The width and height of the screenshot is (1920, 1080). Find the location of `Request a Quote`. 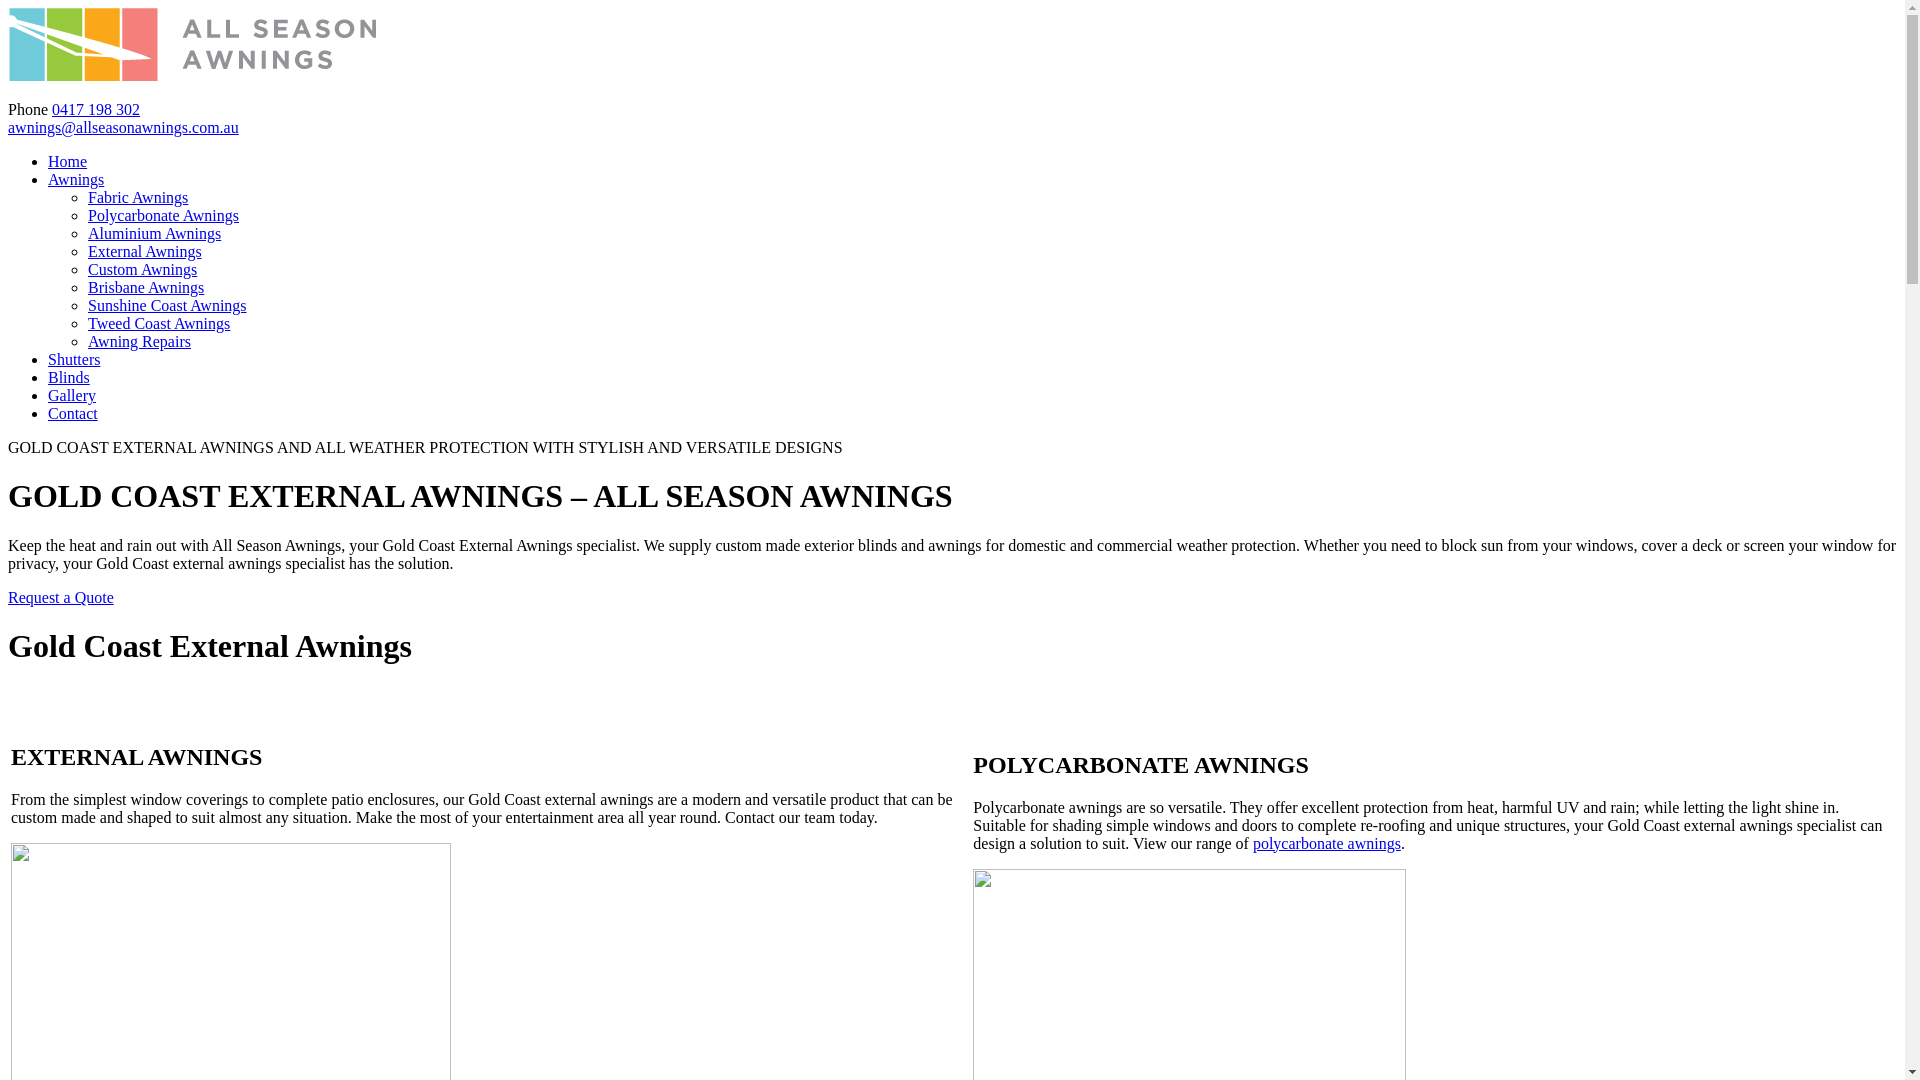

Request a Quote is located at coordinates (61, 598).